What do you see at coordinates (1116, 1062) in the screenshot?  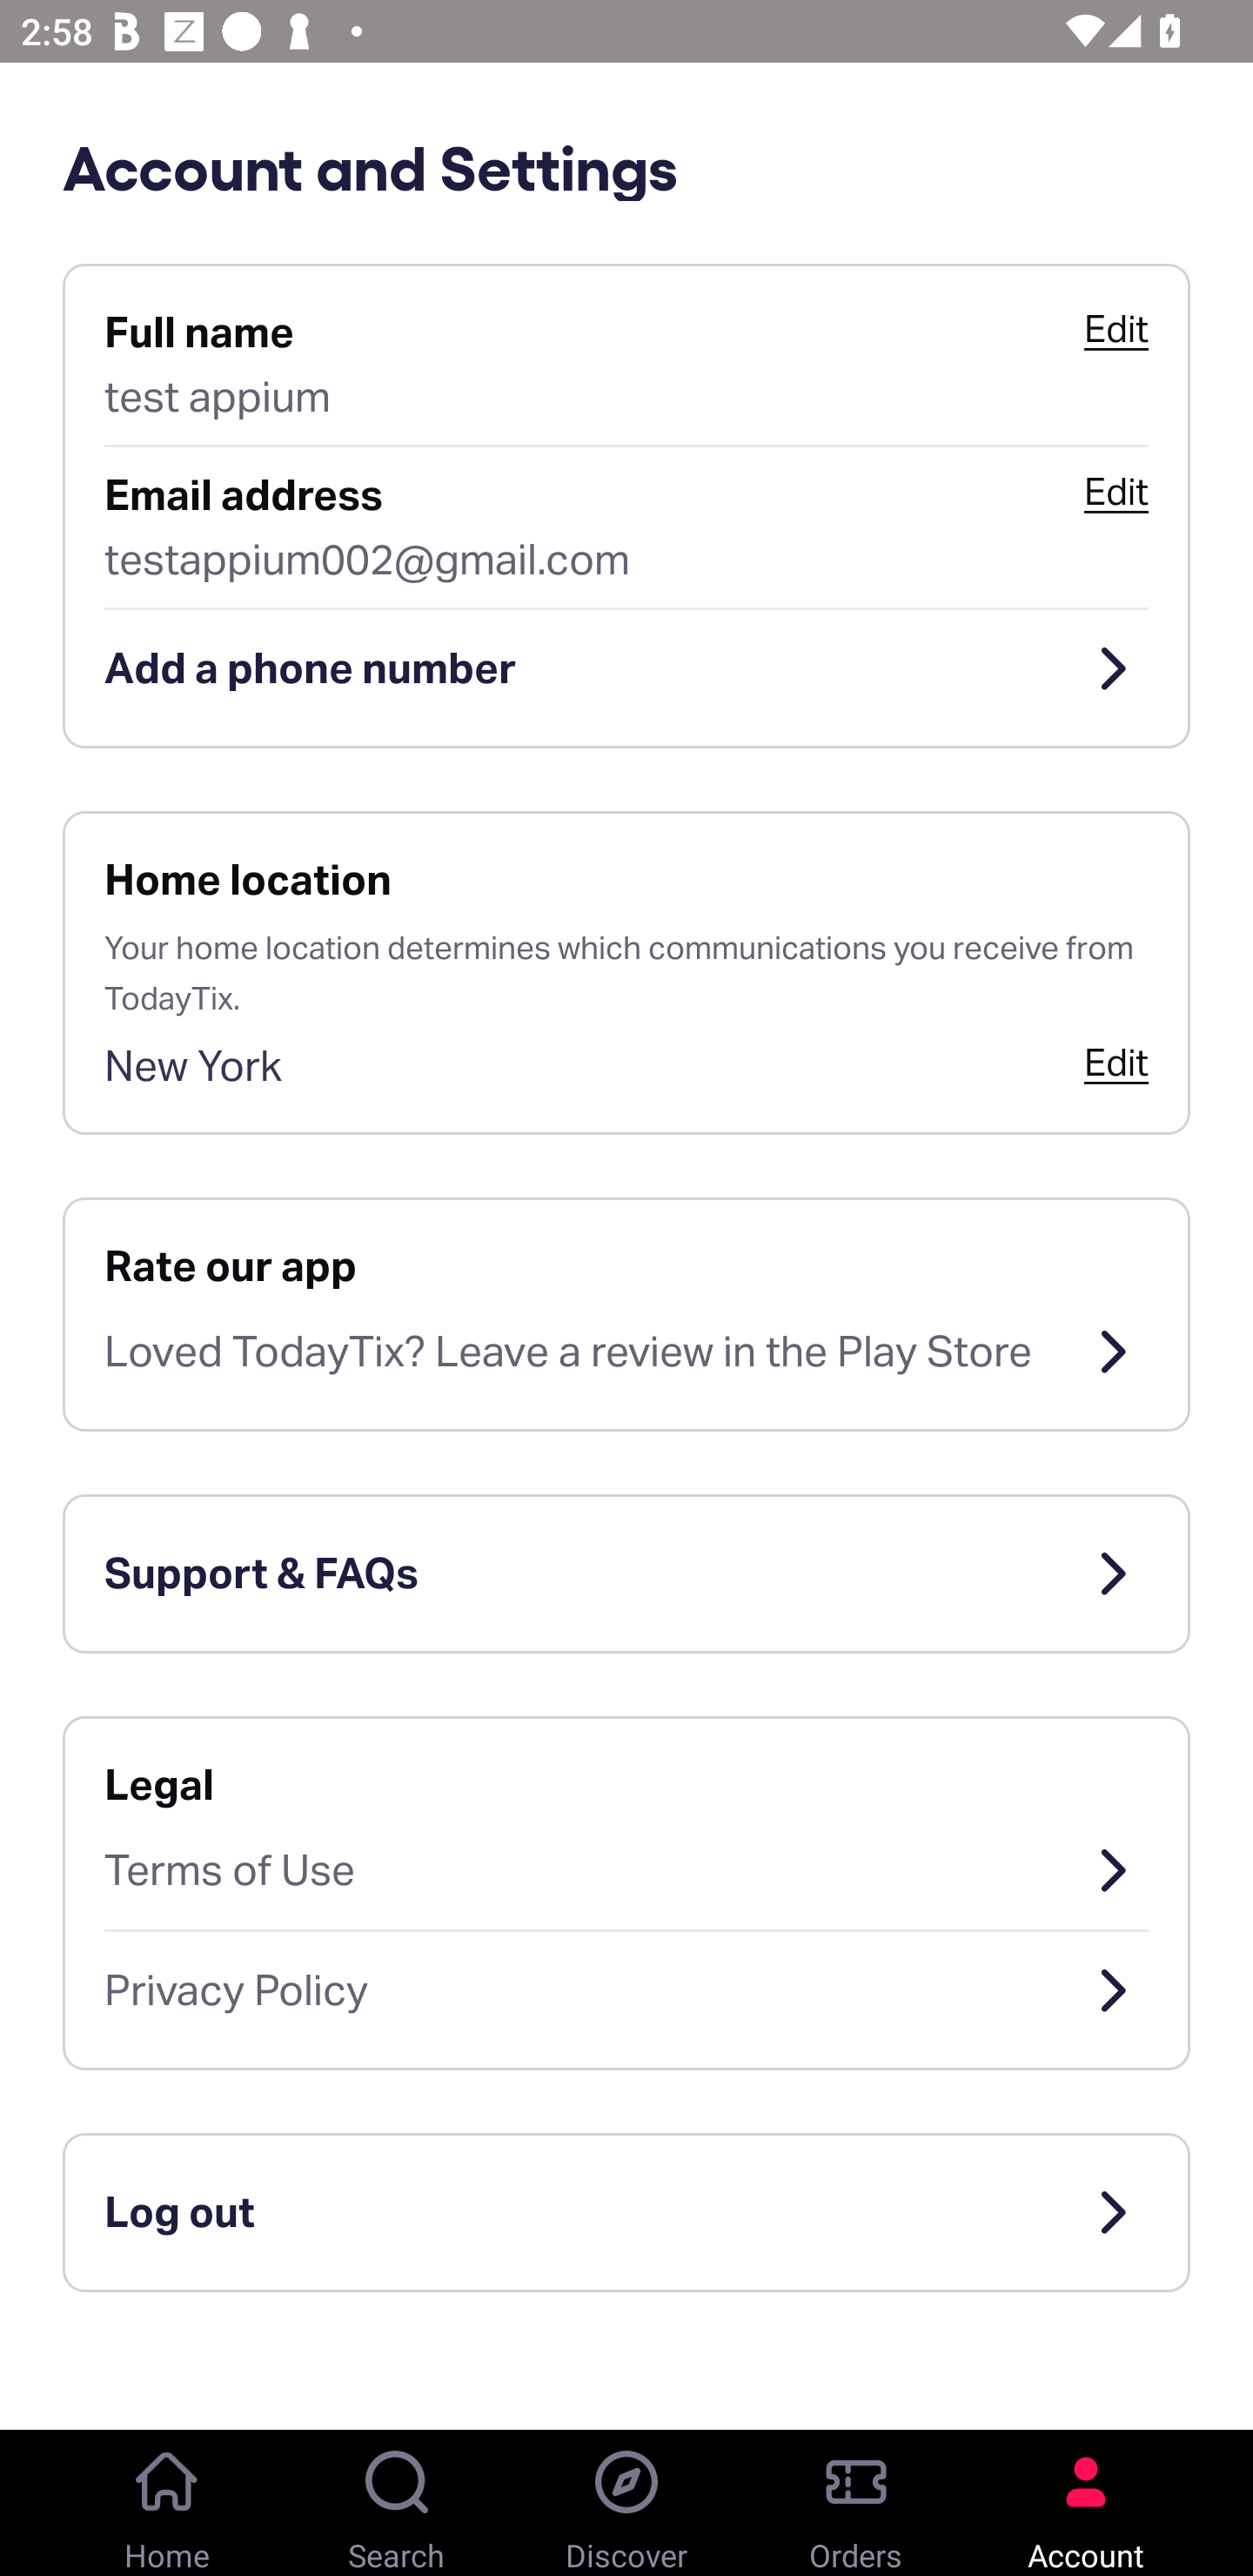 I see `Edit` at bounding box center [1116, 1062].